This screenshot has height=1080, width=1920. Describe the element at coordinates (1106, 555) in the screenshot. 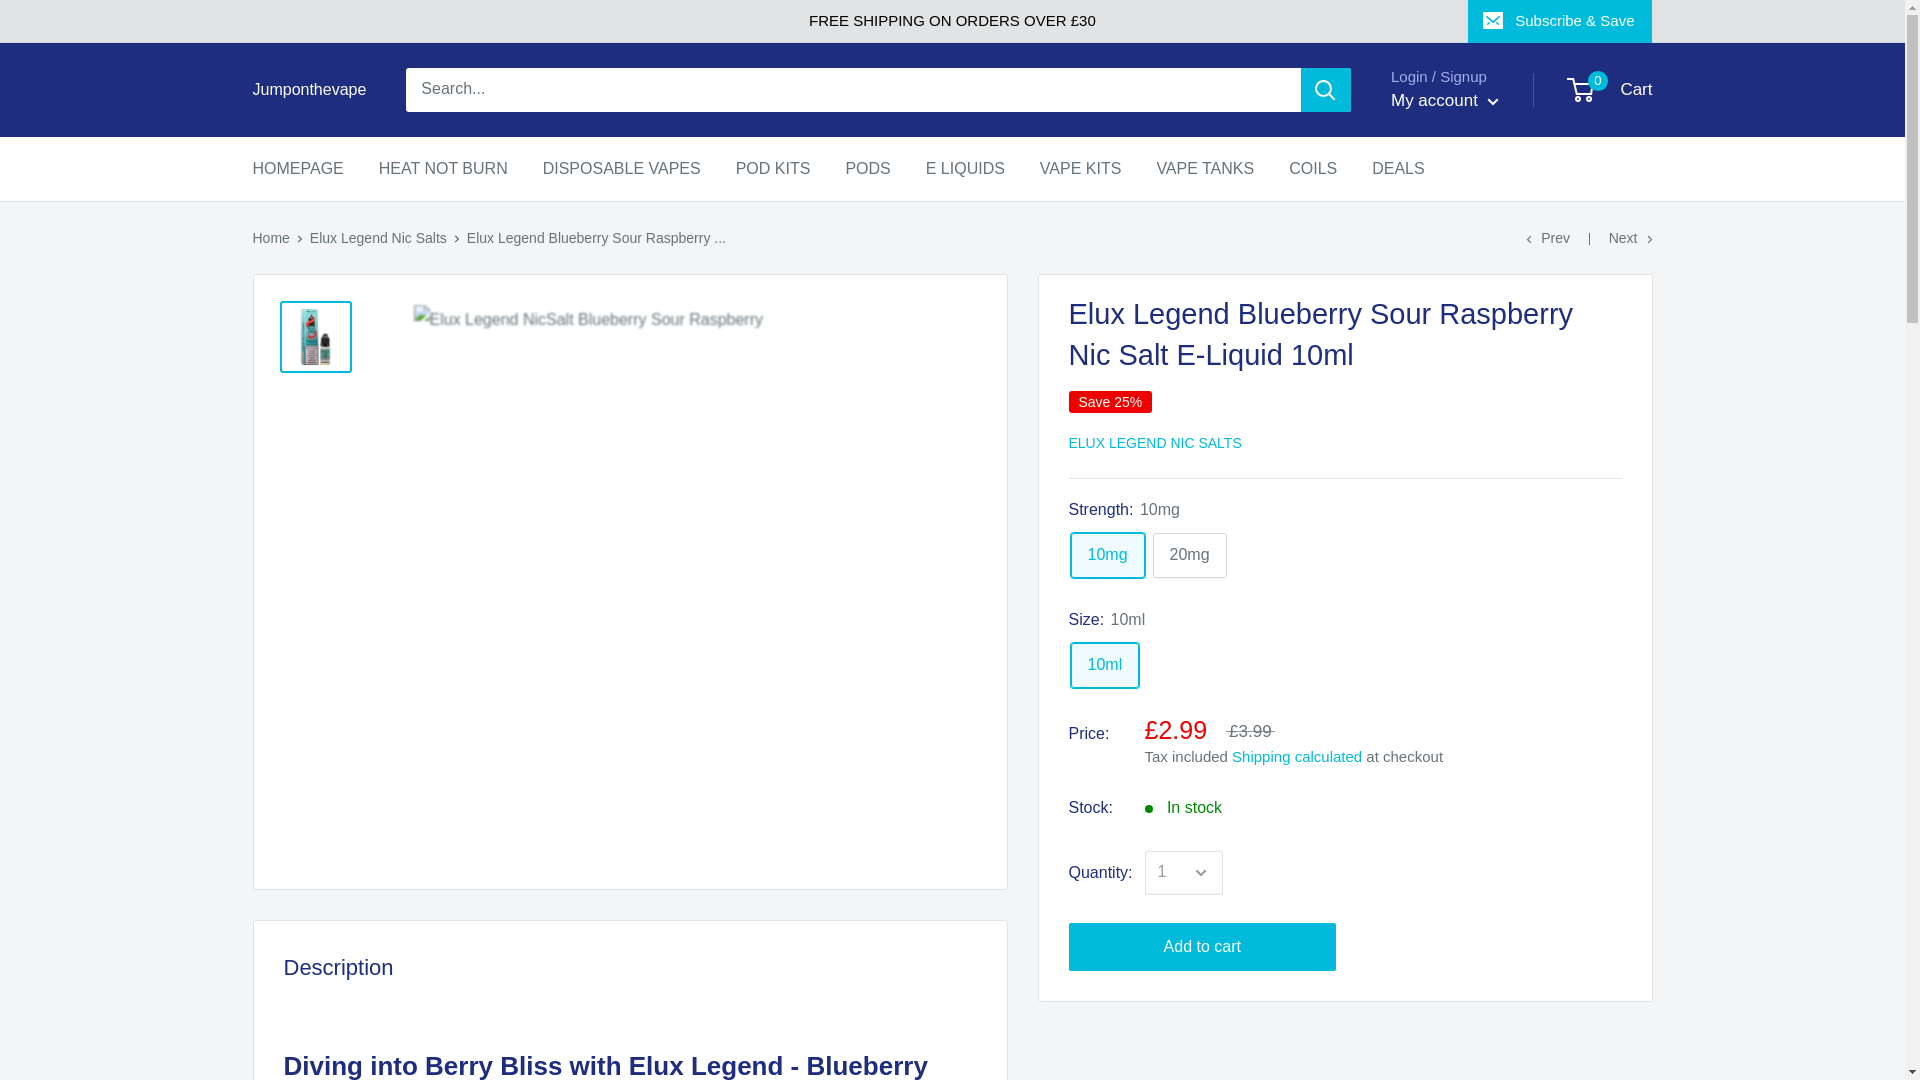

I see `DISPOSABLE VAPES` at that location.